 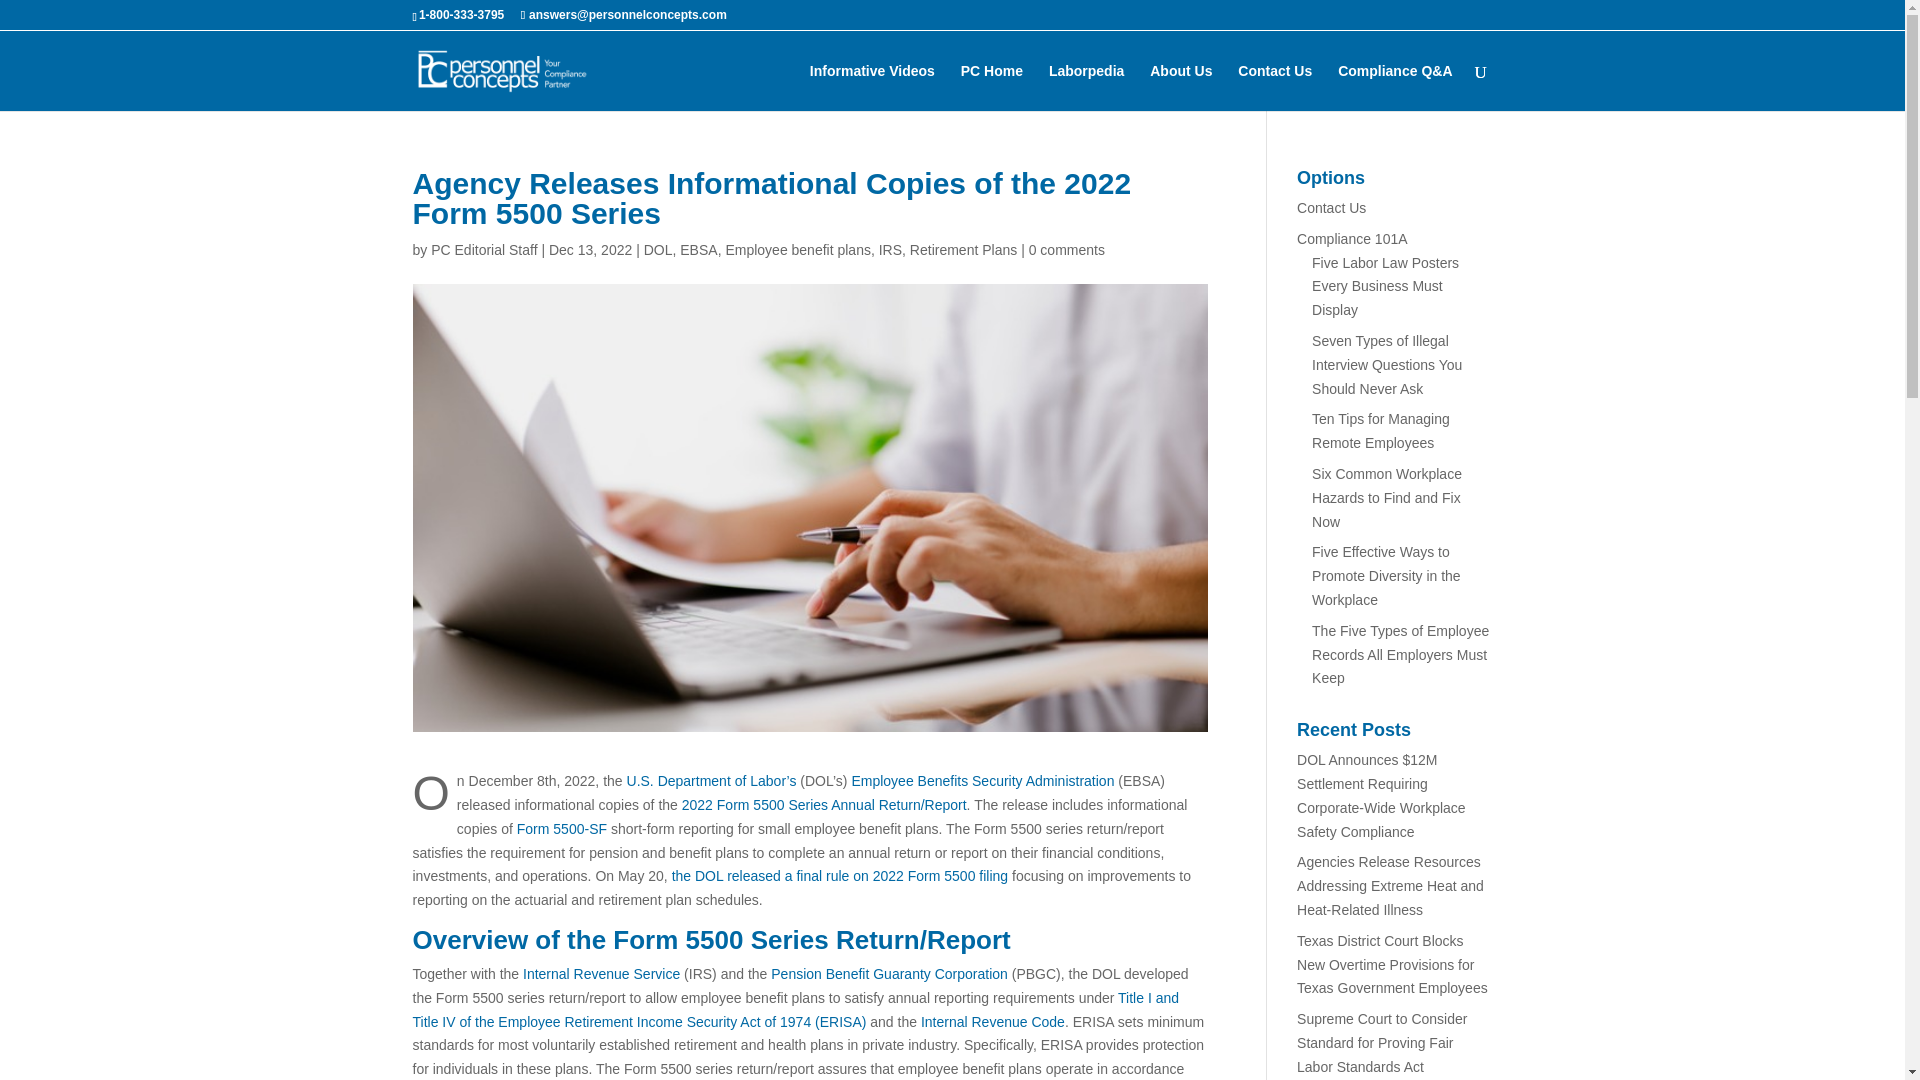 What do you see at coordinates (698, 250) in the screenshot?
I see `EBSA` at bounding box center [698, 250].